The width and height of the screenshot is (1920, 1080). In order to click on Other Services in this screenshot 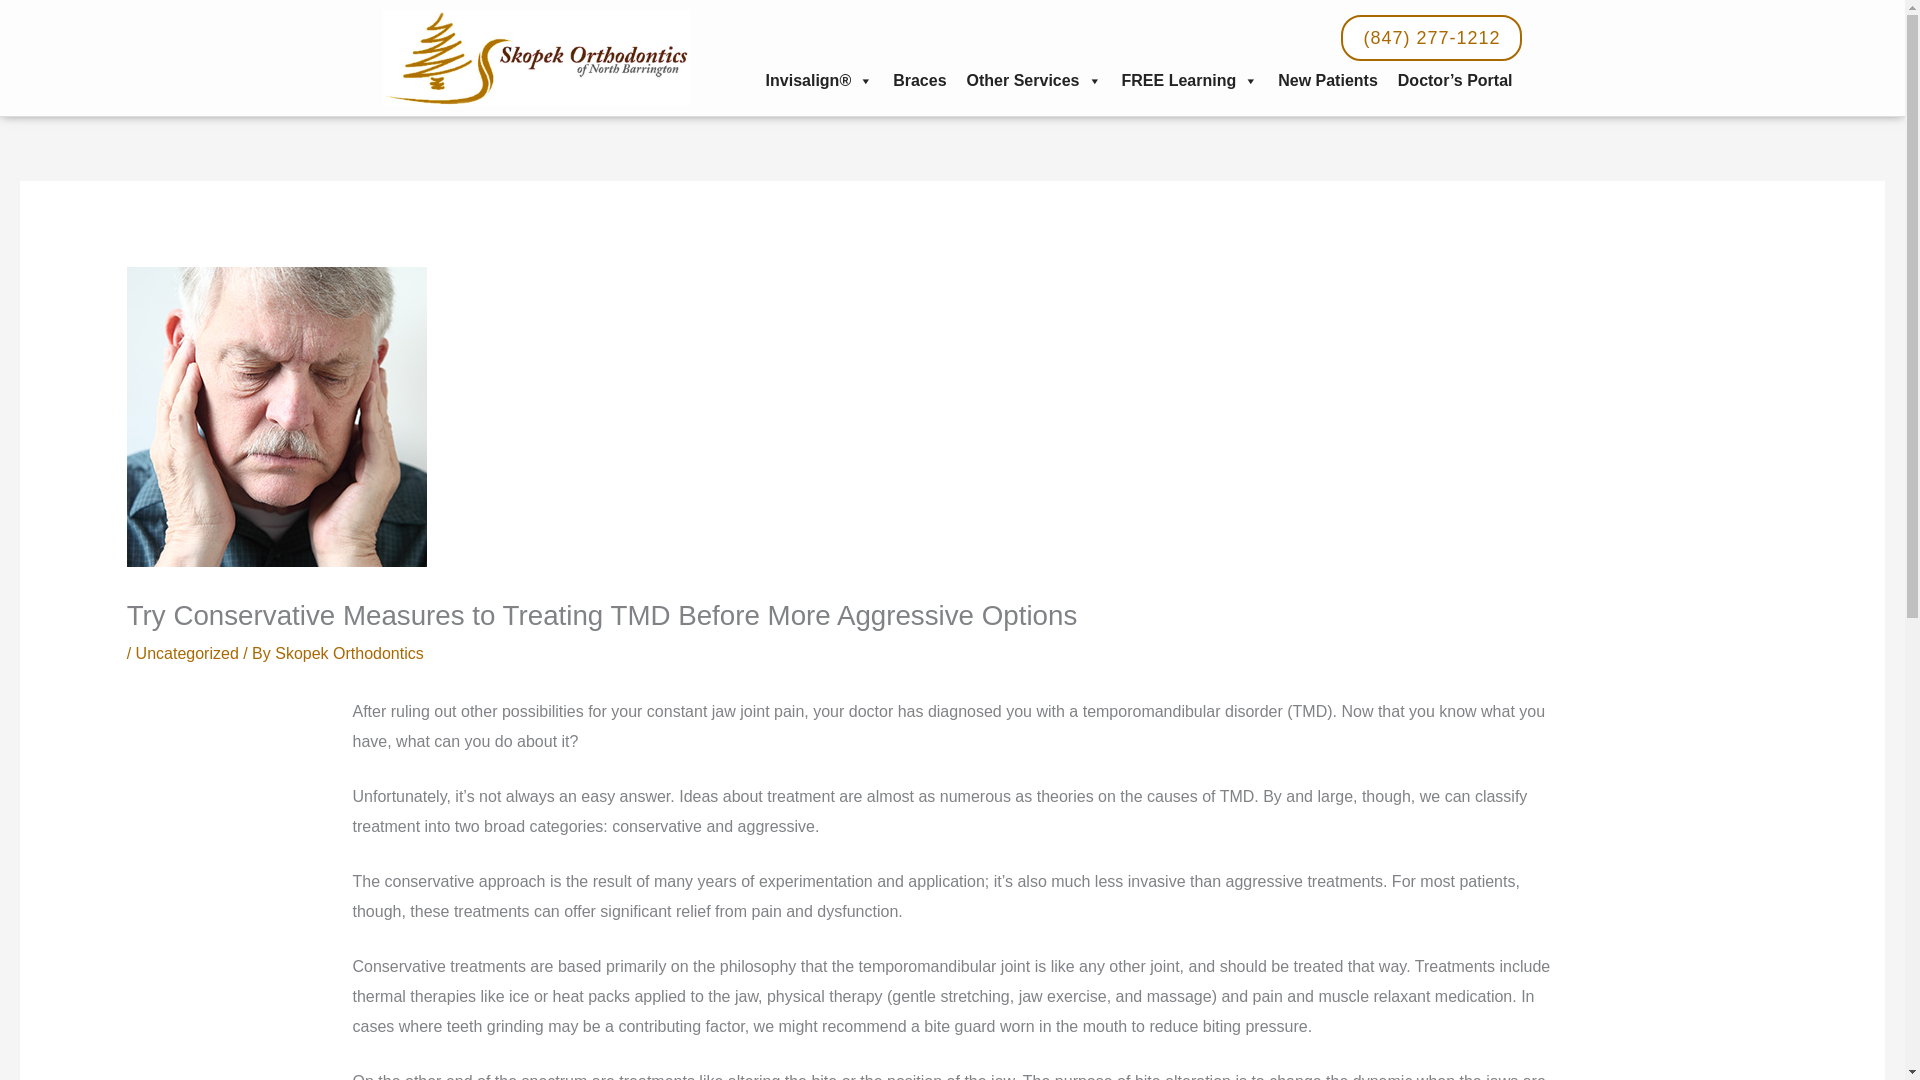, I will do `click(1034, 80)`.